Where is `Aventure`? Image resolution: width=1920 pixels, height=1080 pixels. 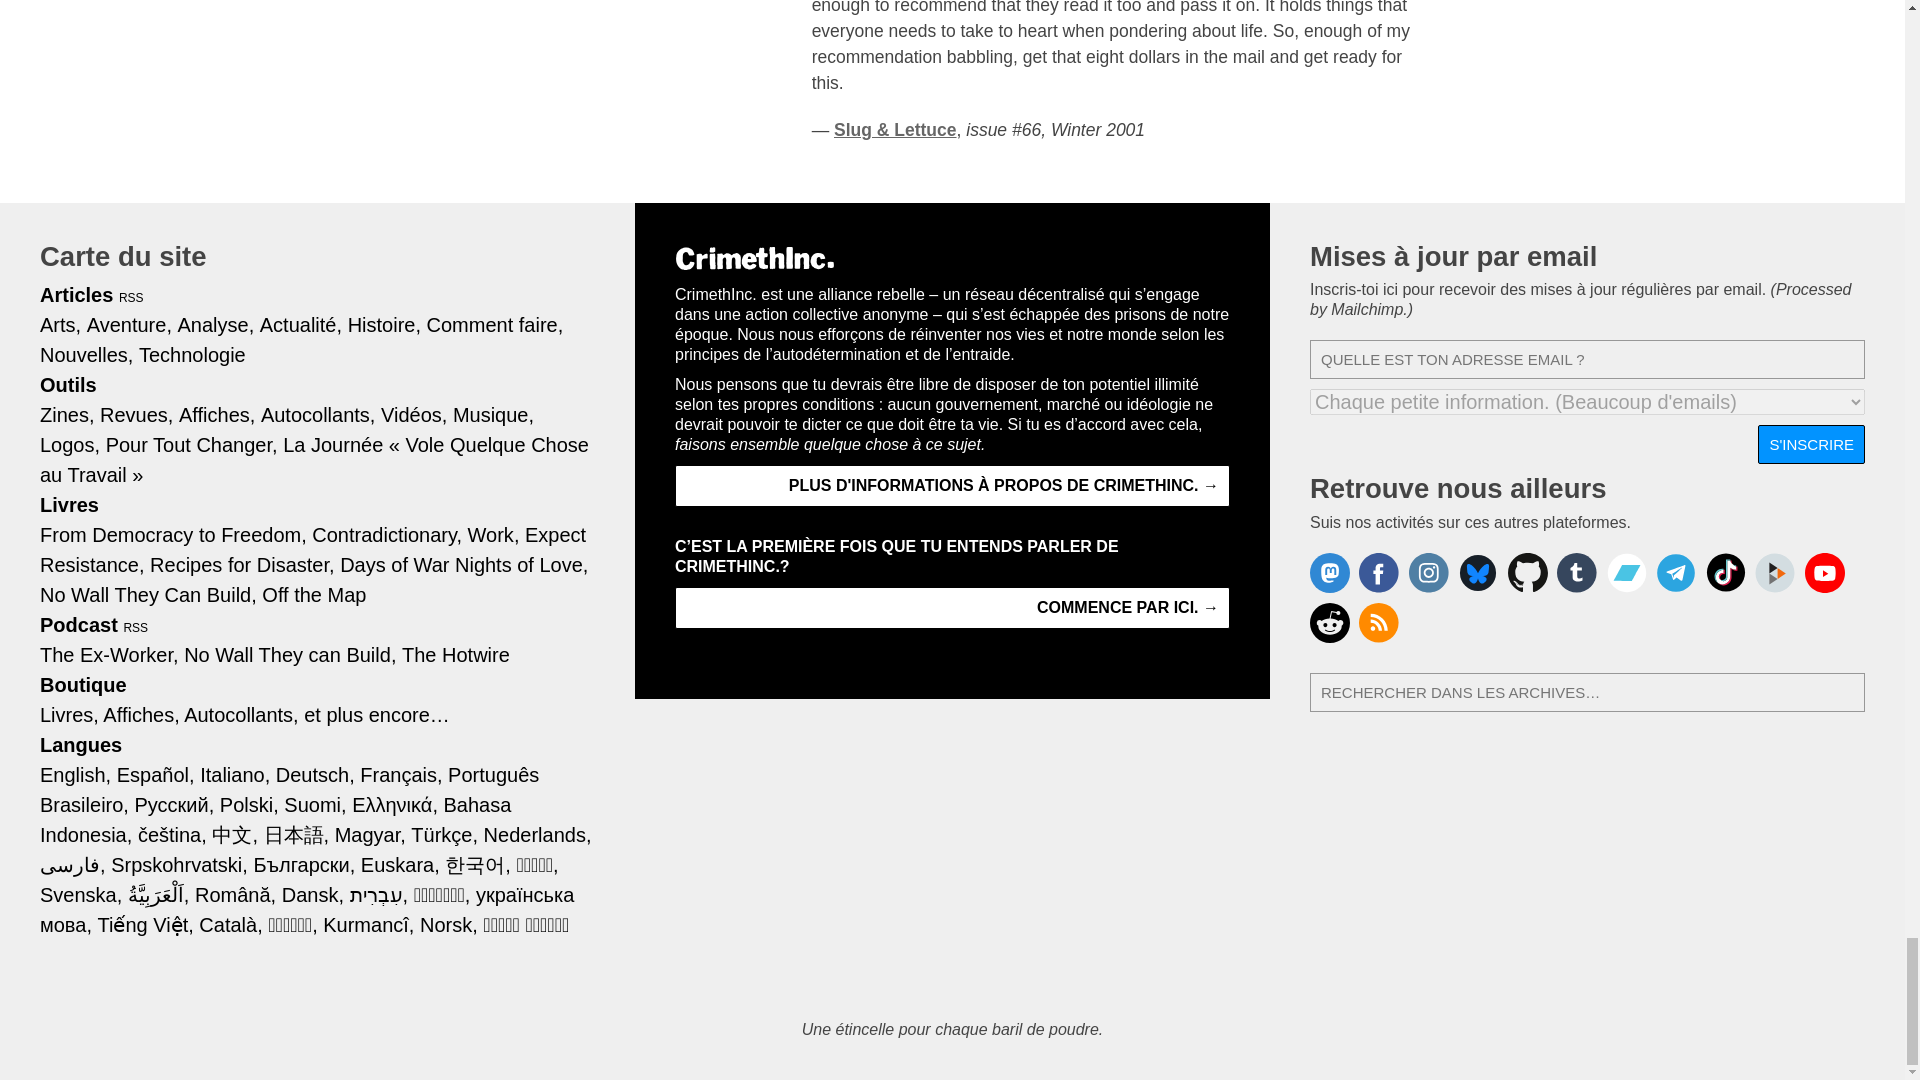
Aventure is located at coordinates (129, 324).